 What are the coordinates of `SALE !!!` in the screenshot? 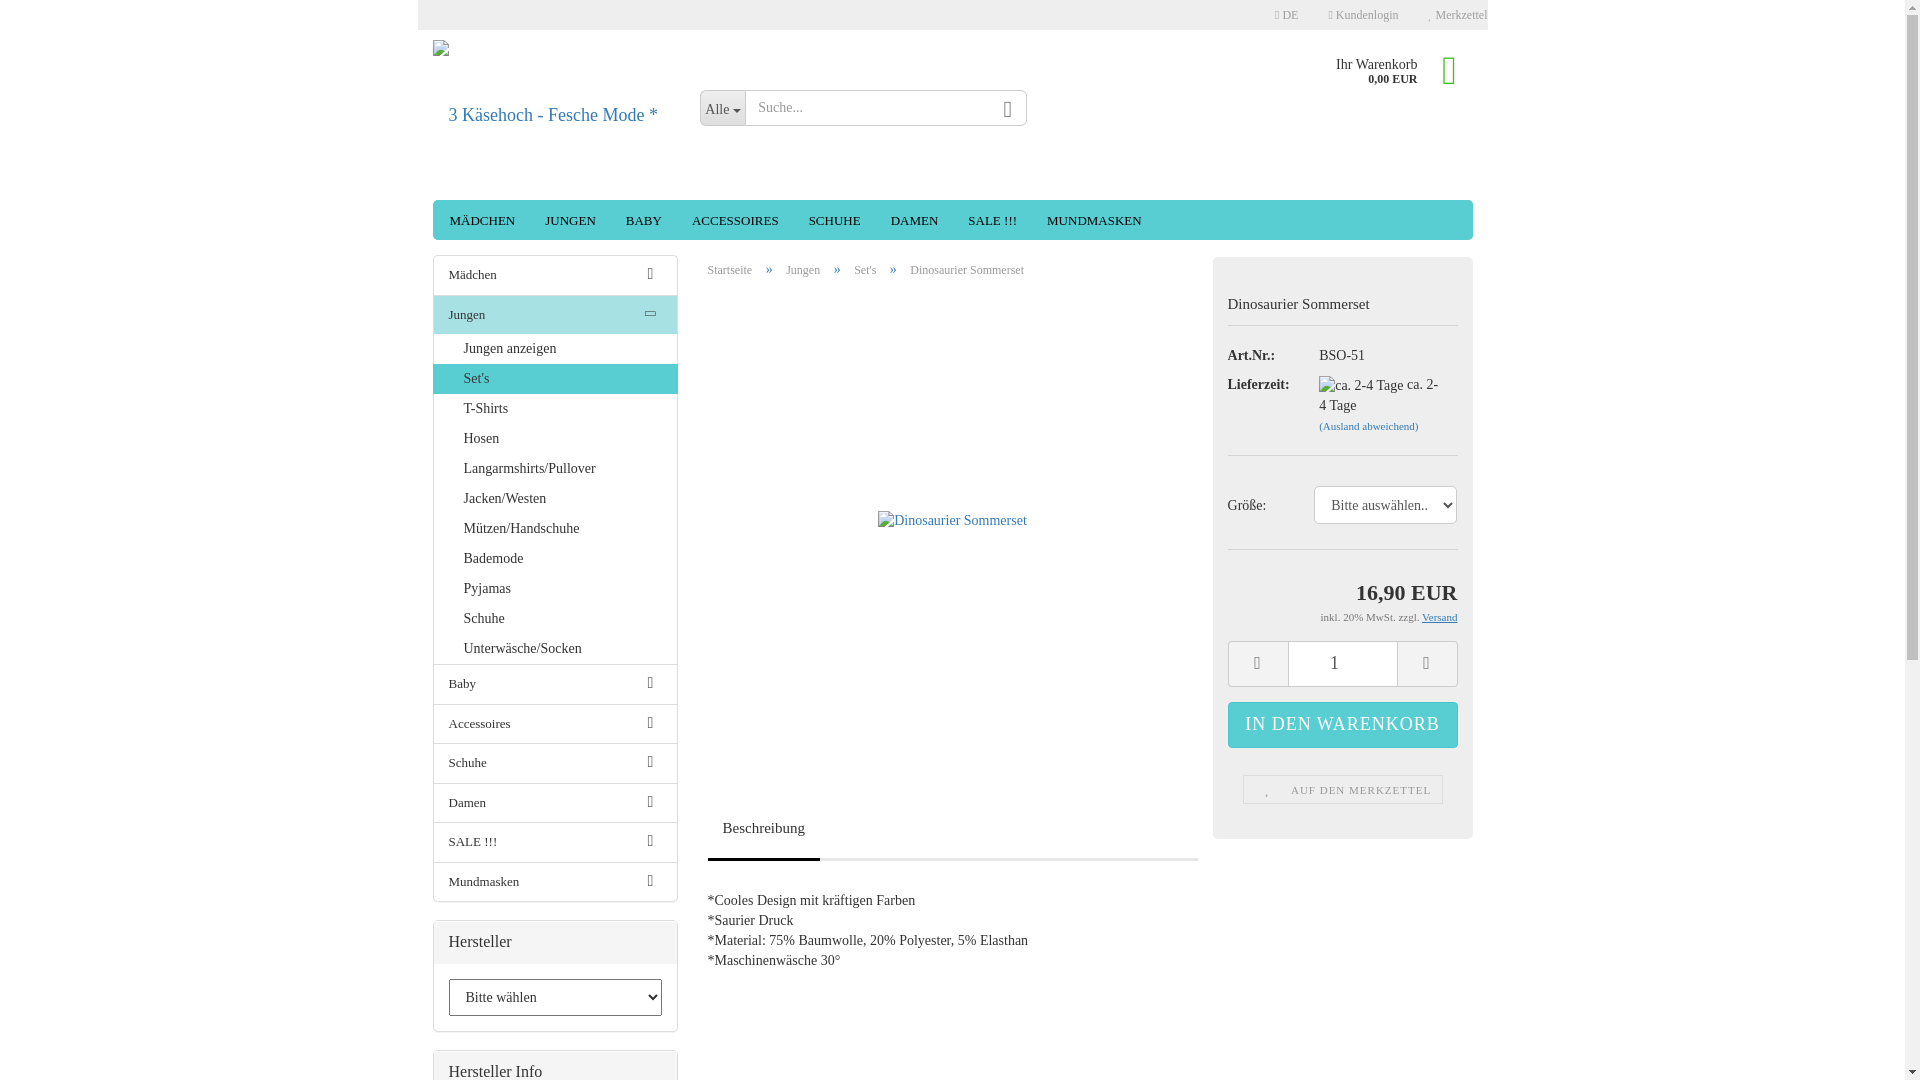 It's located at (992, 220).